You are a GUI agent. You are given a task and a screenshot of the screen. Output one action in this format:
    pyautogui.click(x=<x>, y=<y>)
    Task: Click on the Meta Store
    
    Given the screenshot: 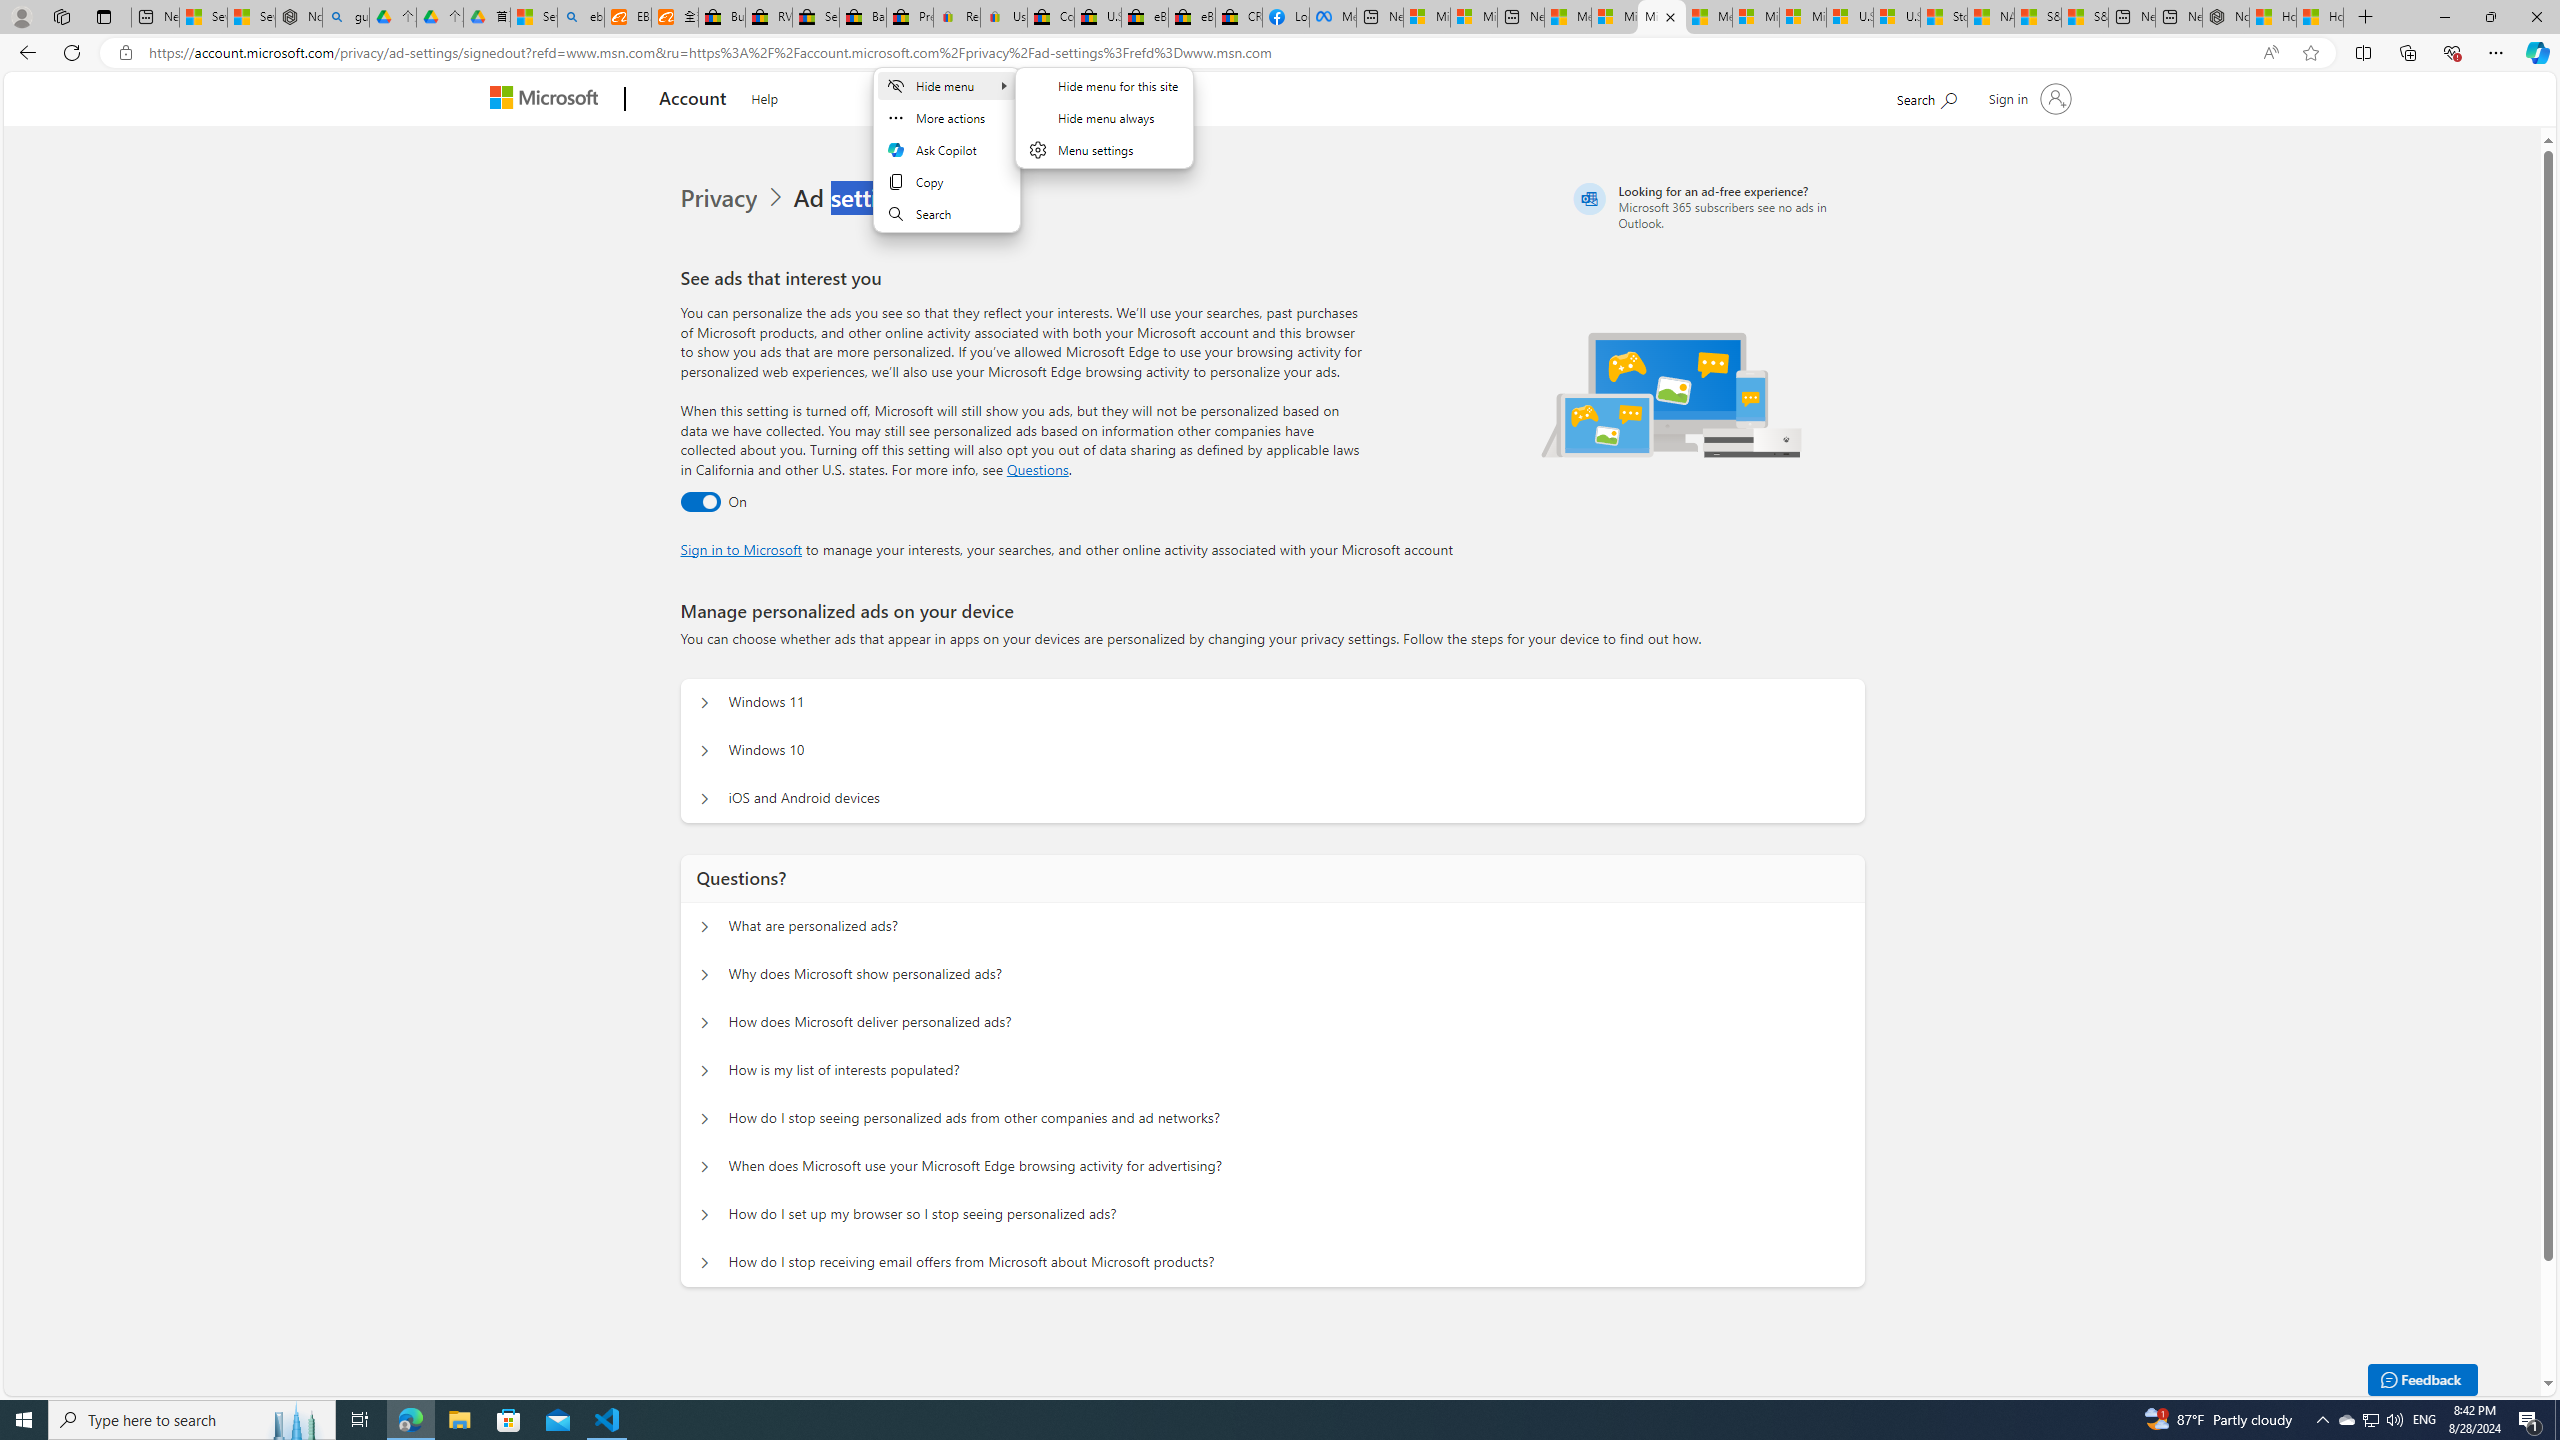 What is the action you would take?
    pyautogui.click(x=1332, y=17)
    